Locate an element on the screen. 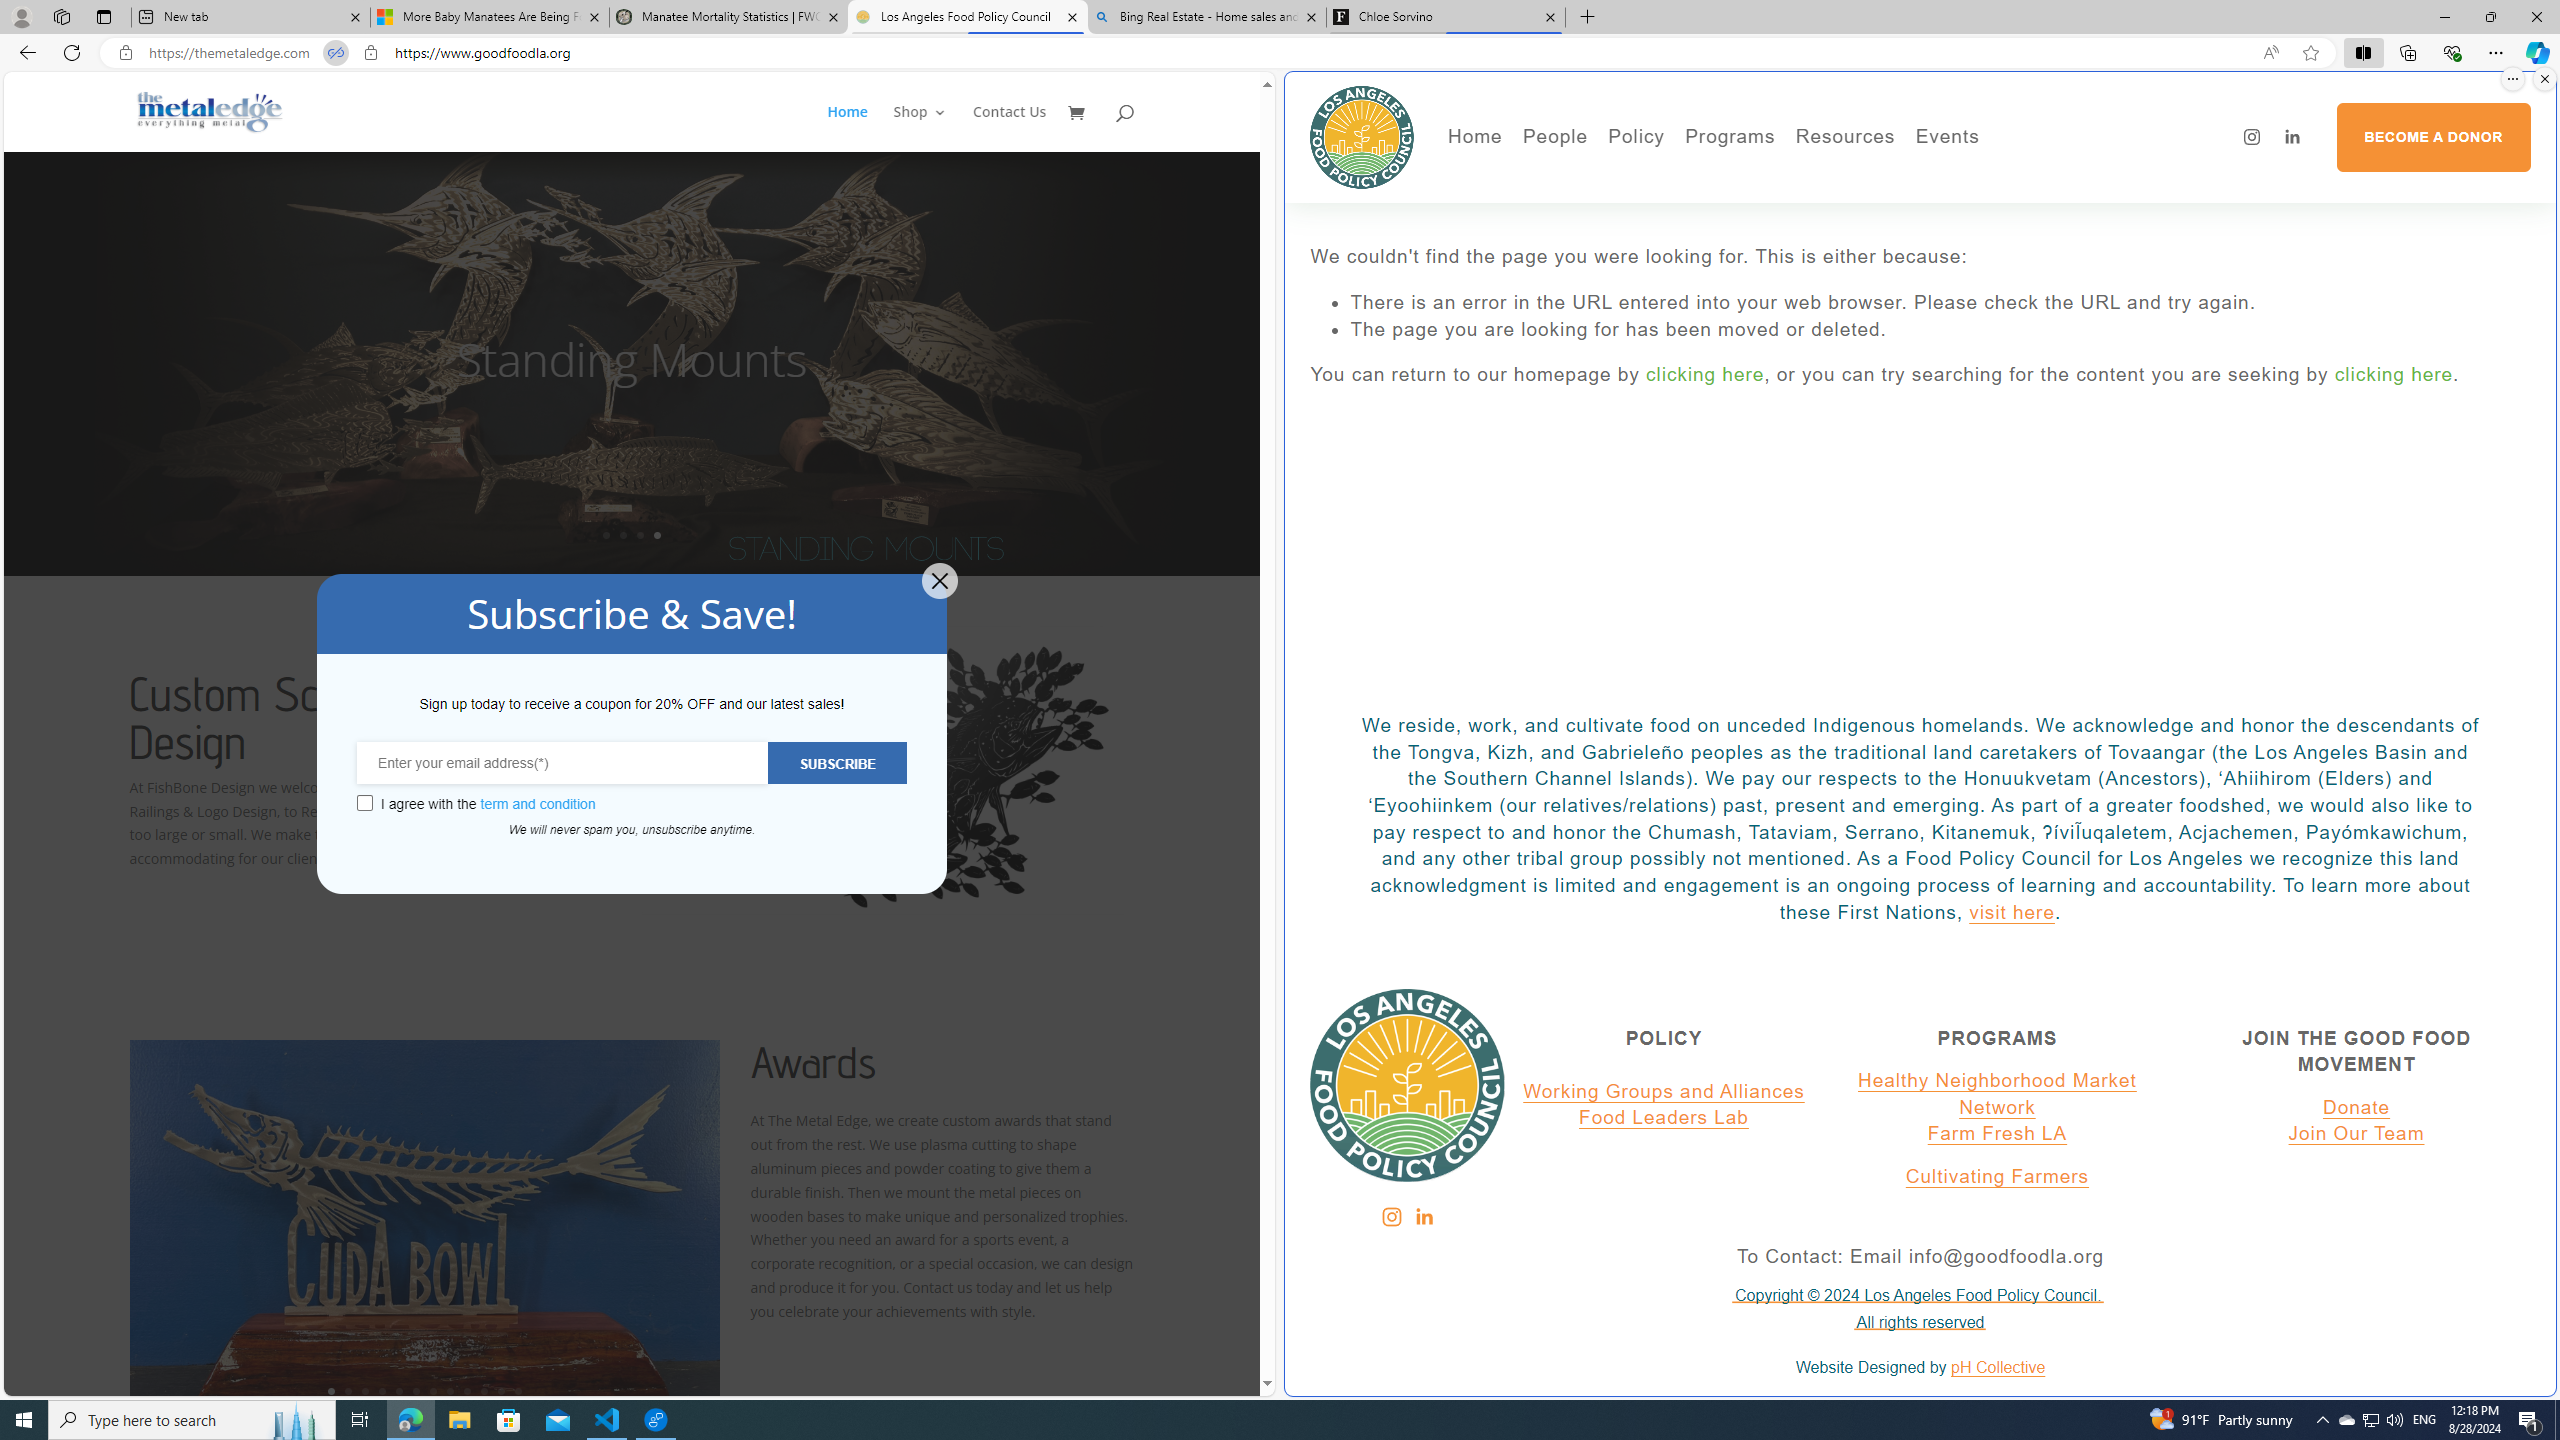 The image size is (2560, 1440). Contact Us is located at coordinates (1010, 128).